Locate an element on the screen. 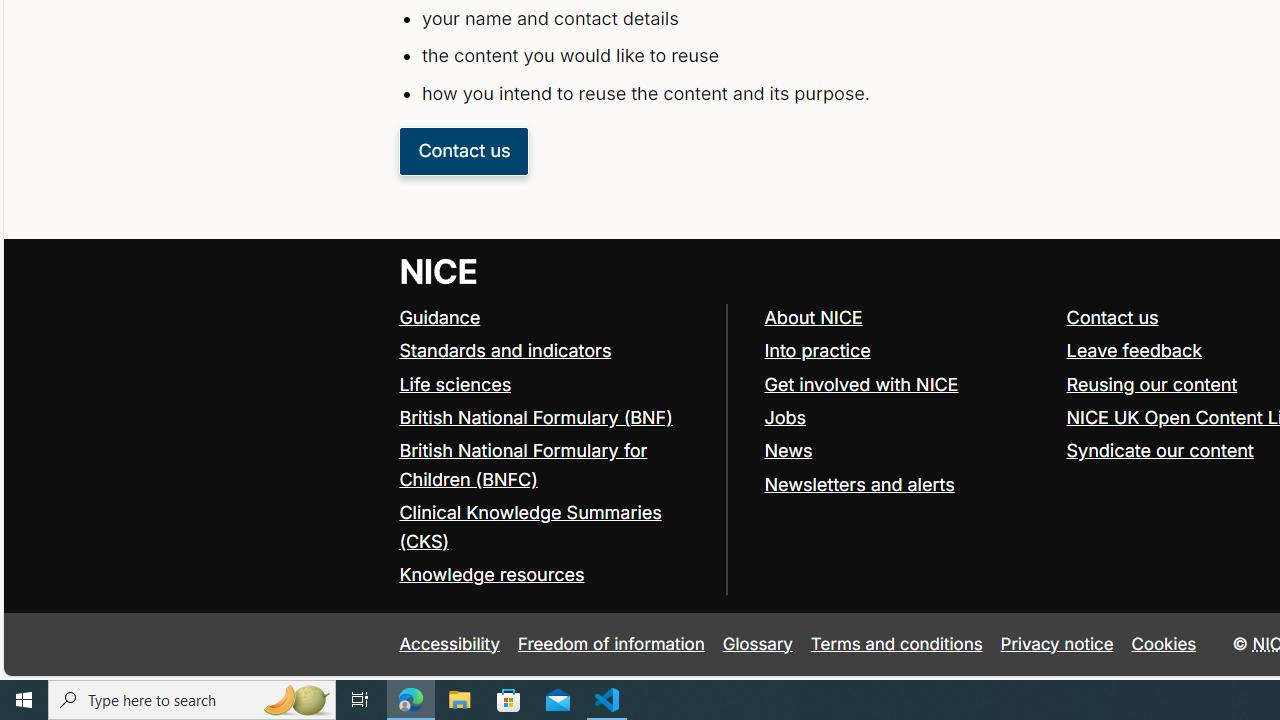  Jobs is located at coordinates (785, 416).